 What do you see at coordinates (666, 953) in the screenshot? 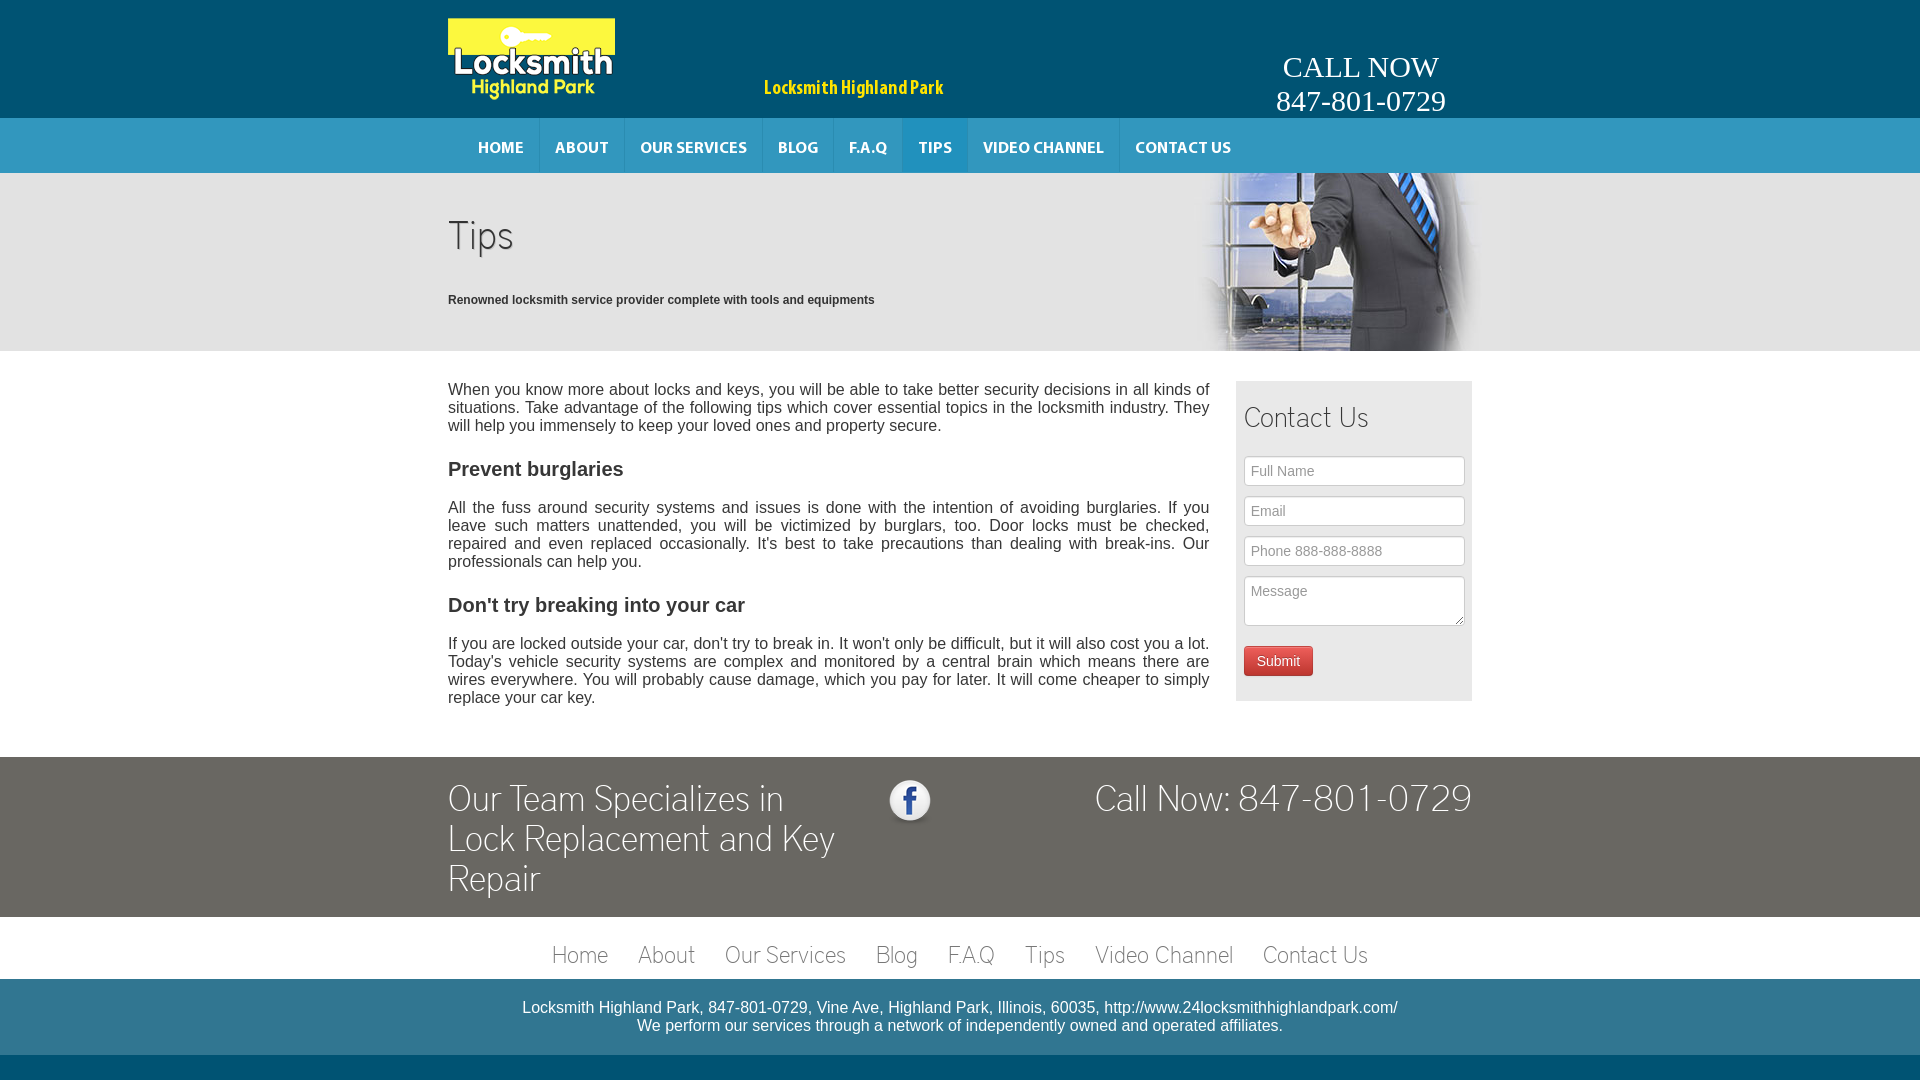
I see `About` at bounding box center [666, 953].